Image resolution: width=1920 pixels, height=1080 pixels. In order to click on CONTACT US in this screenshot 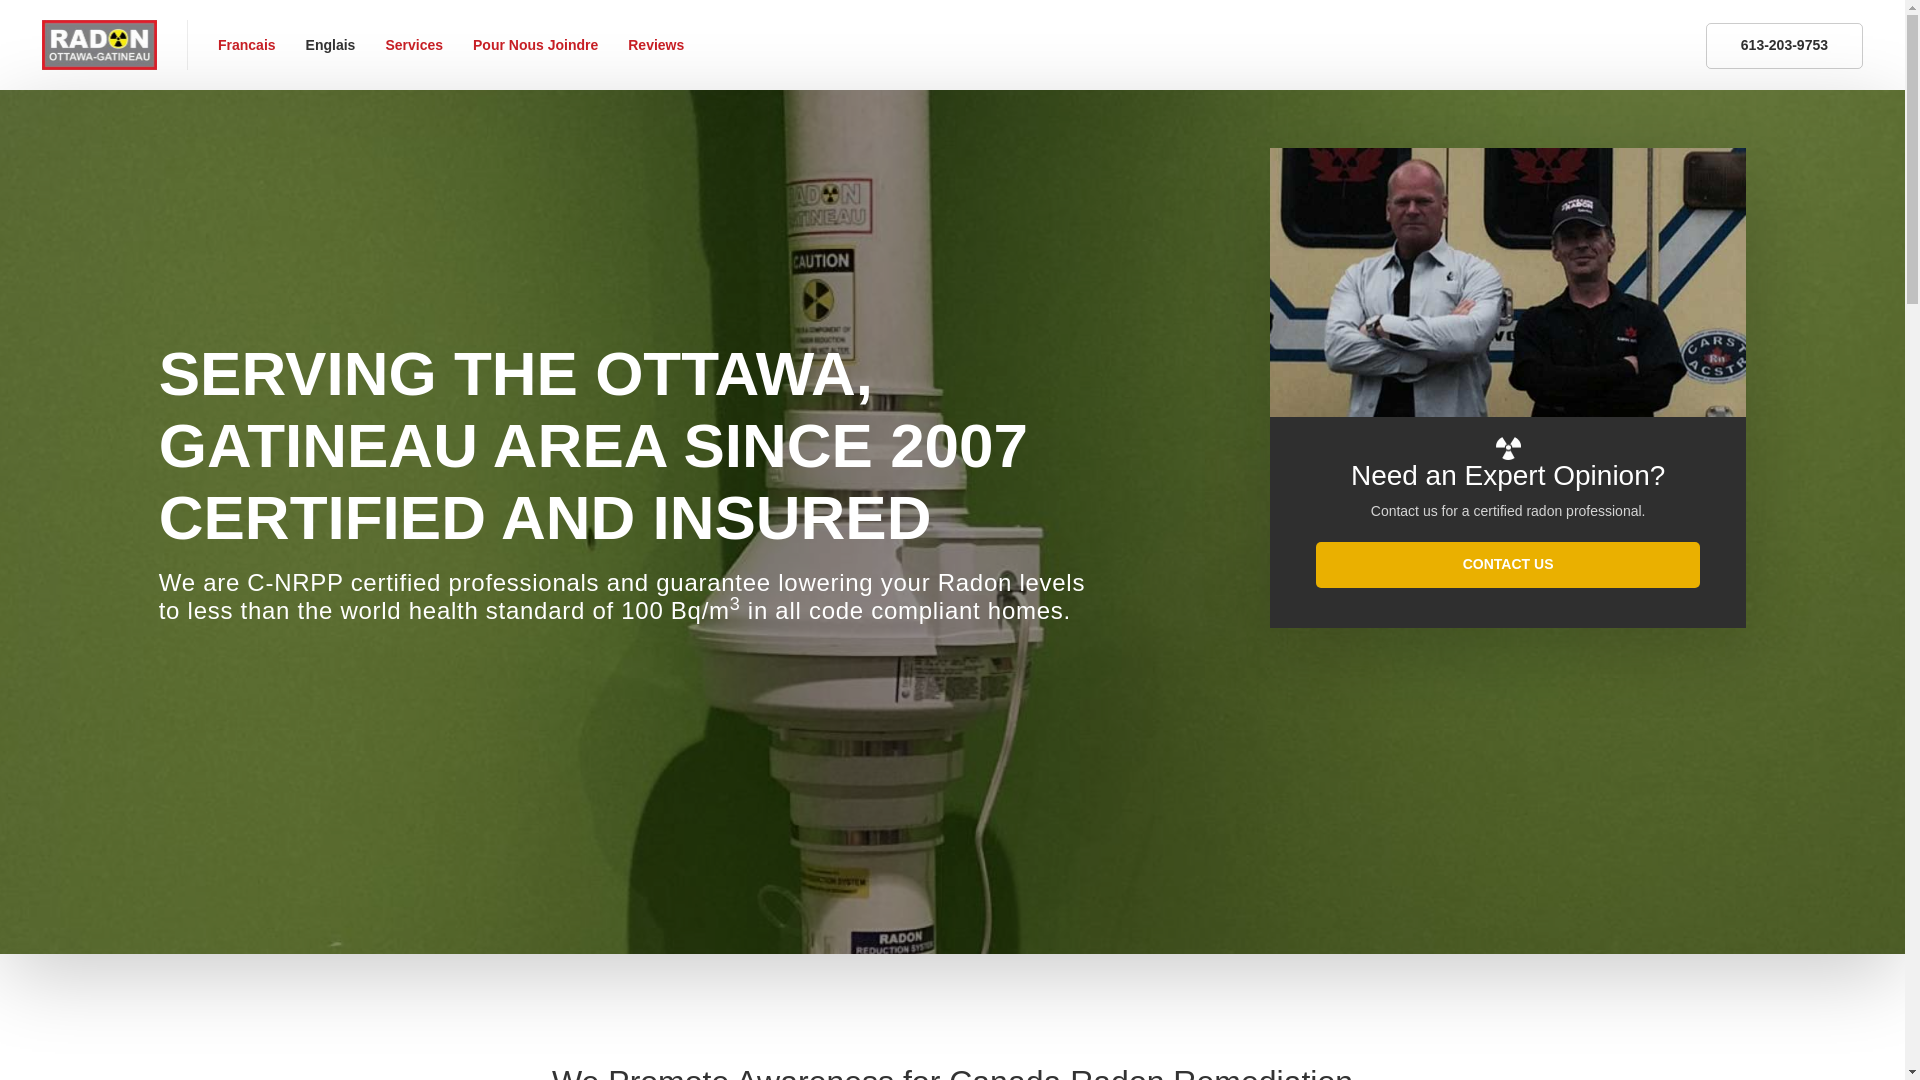, I will do `click(1507, 1034)`.